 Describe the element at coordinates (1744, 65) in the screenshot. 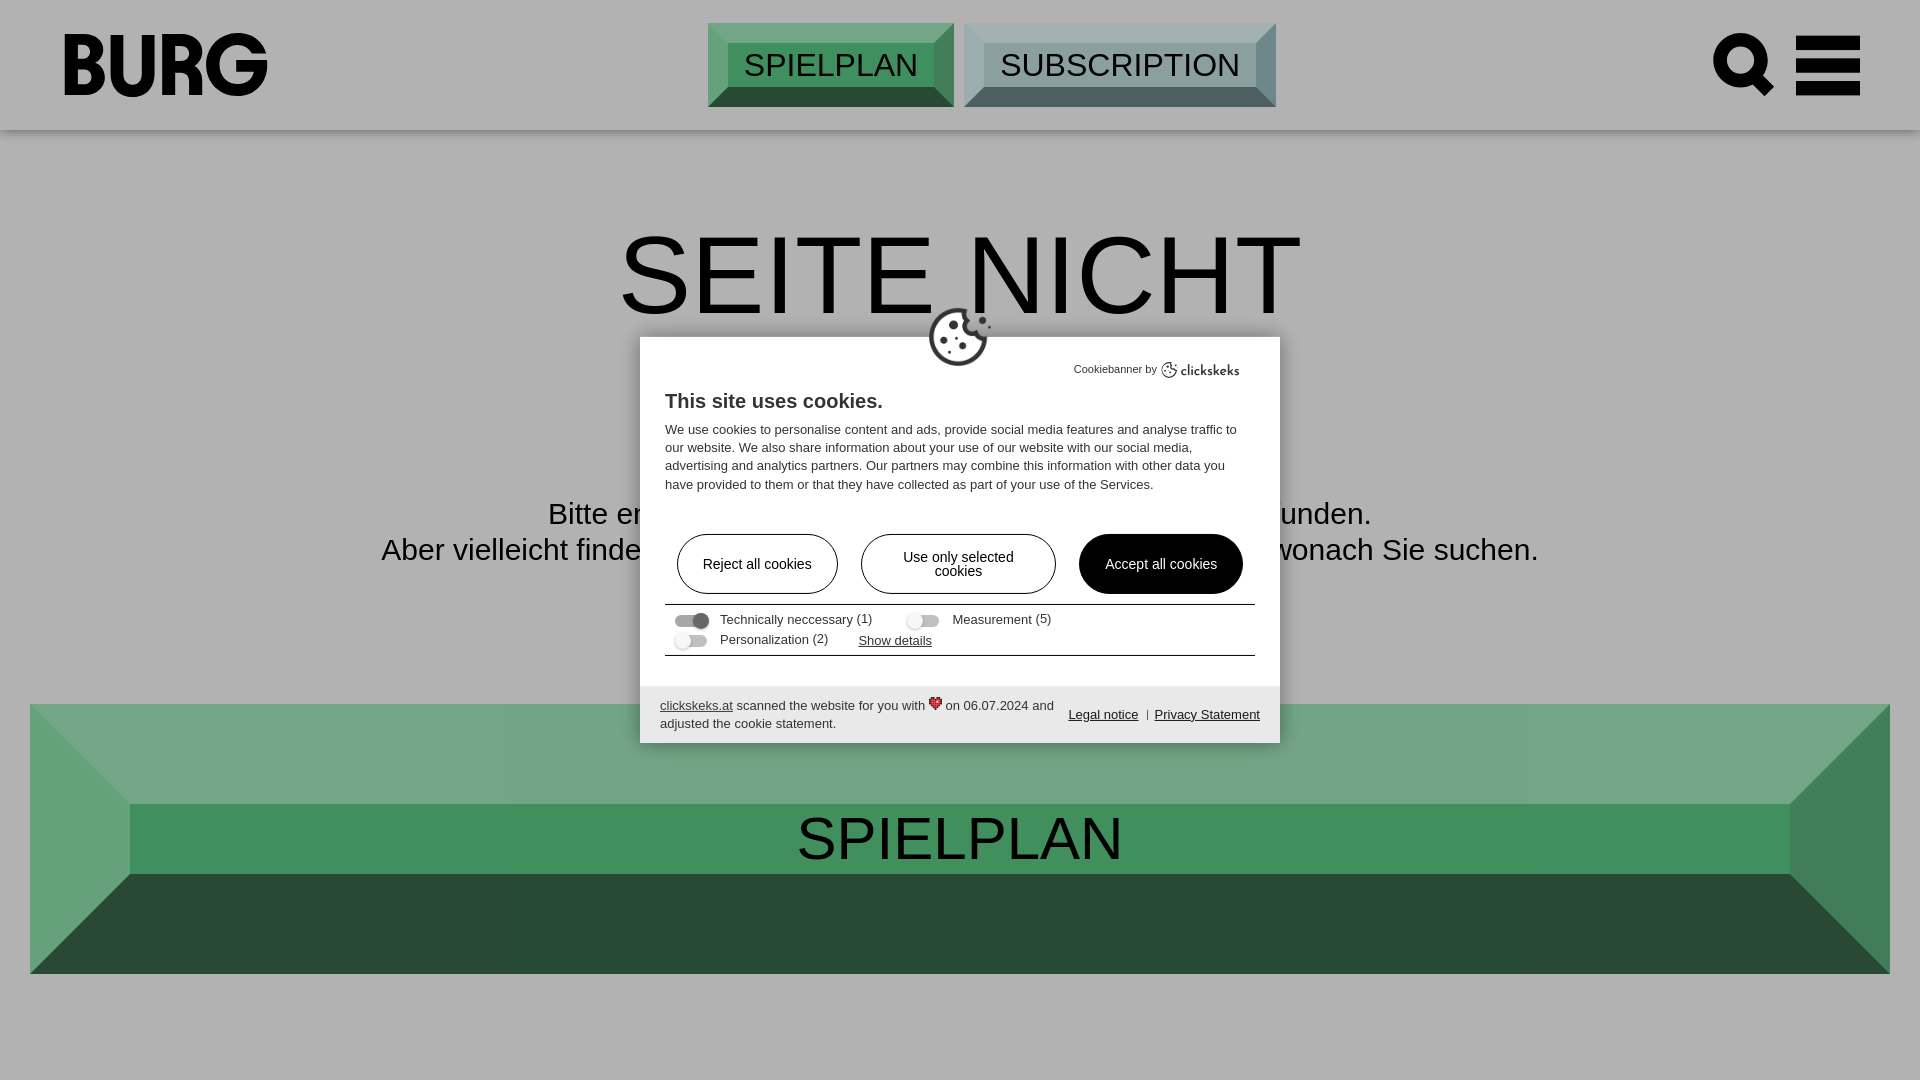

I see `Suche` at that location.